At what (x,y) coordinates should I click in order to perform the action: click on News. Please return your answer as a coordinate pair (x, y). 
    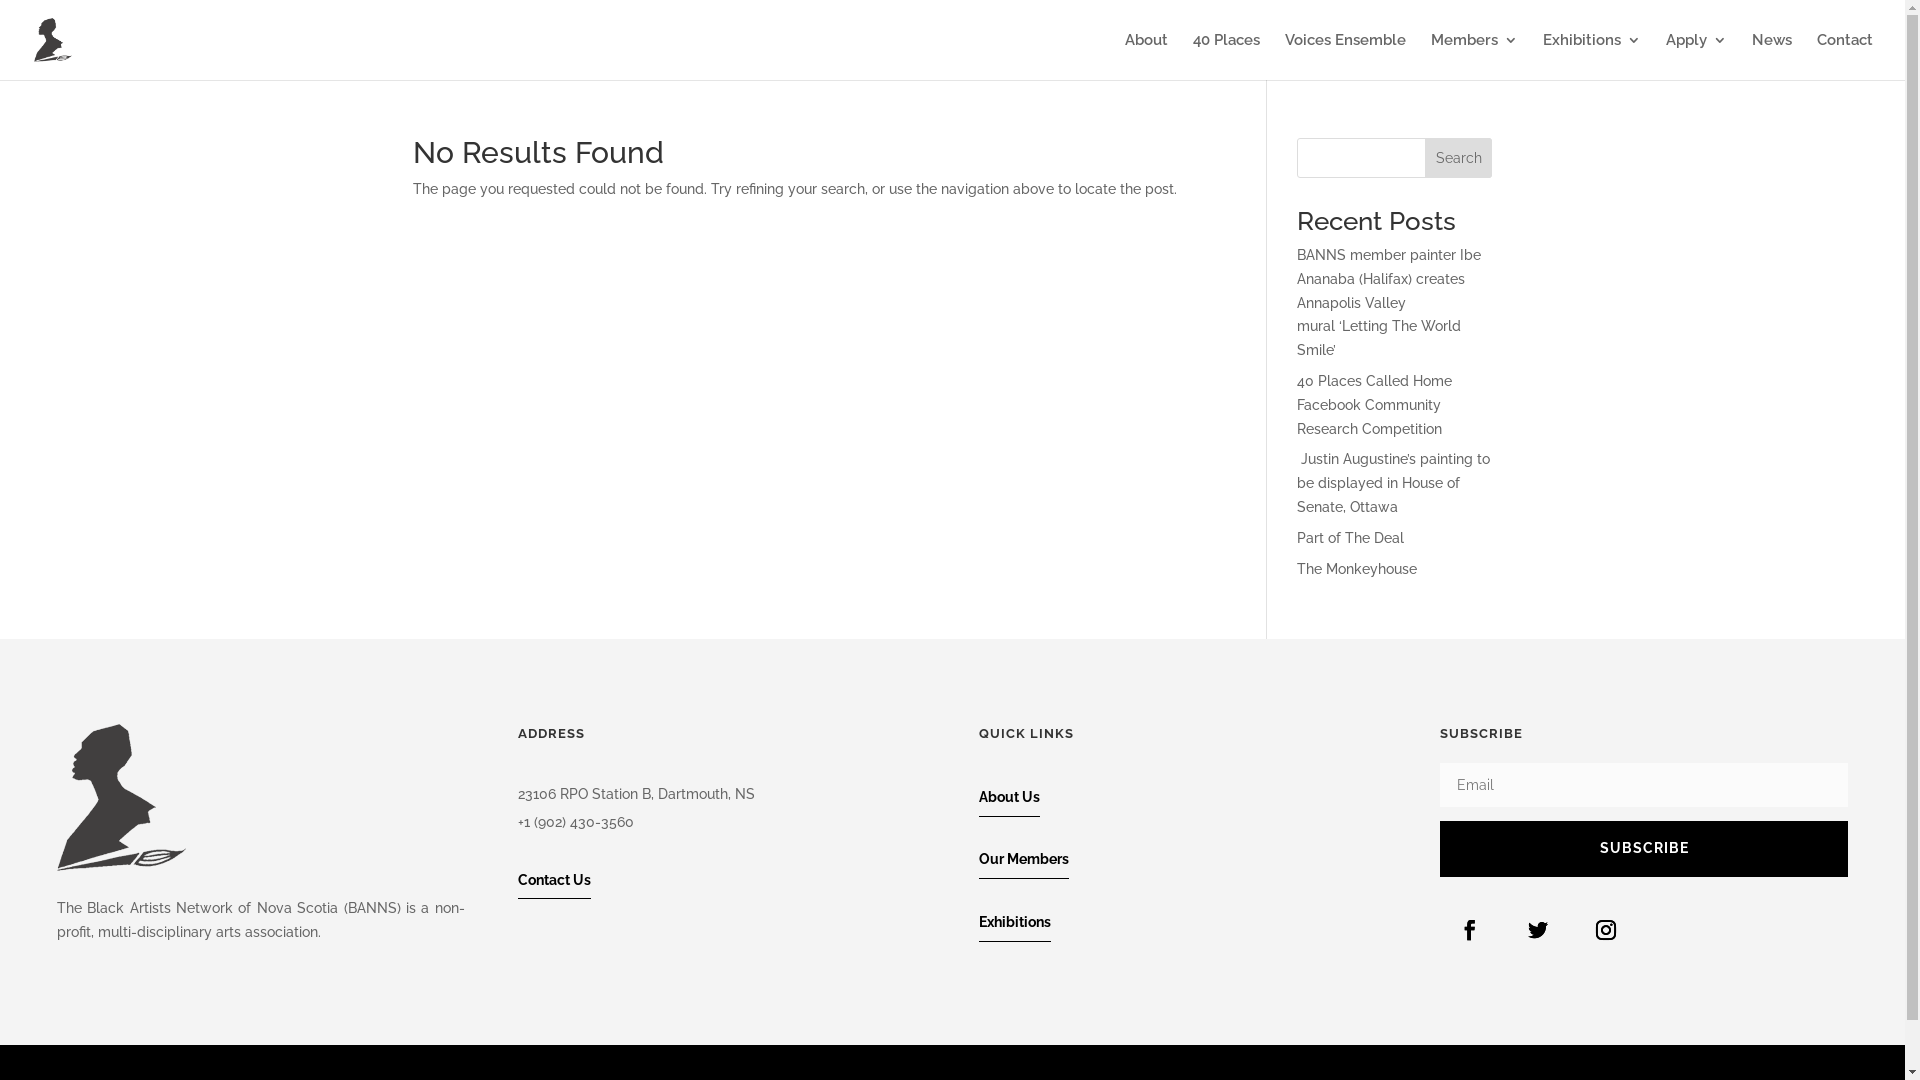
    Looking at the image, I should click on (1772, 56).